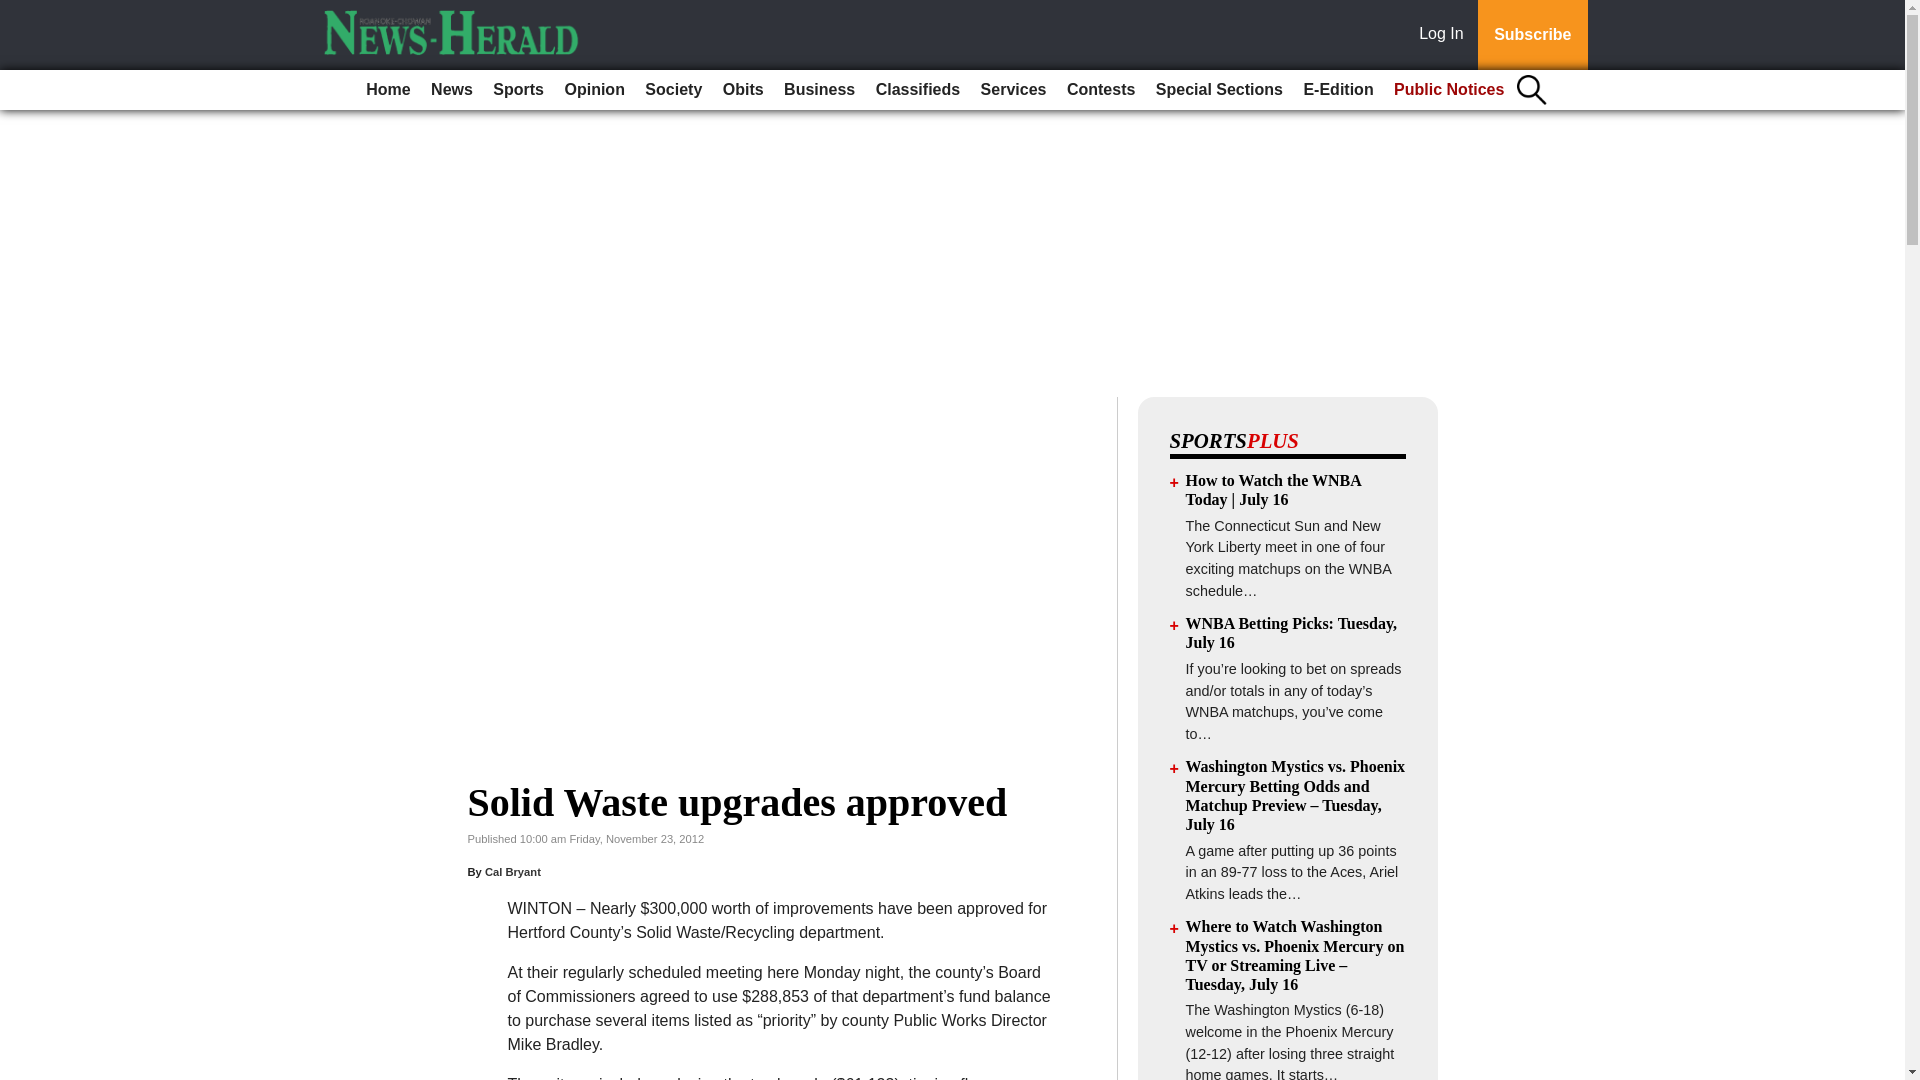 This screenshot has width=1920, height=1080. I want to click on Contests, so click(1100, 90).